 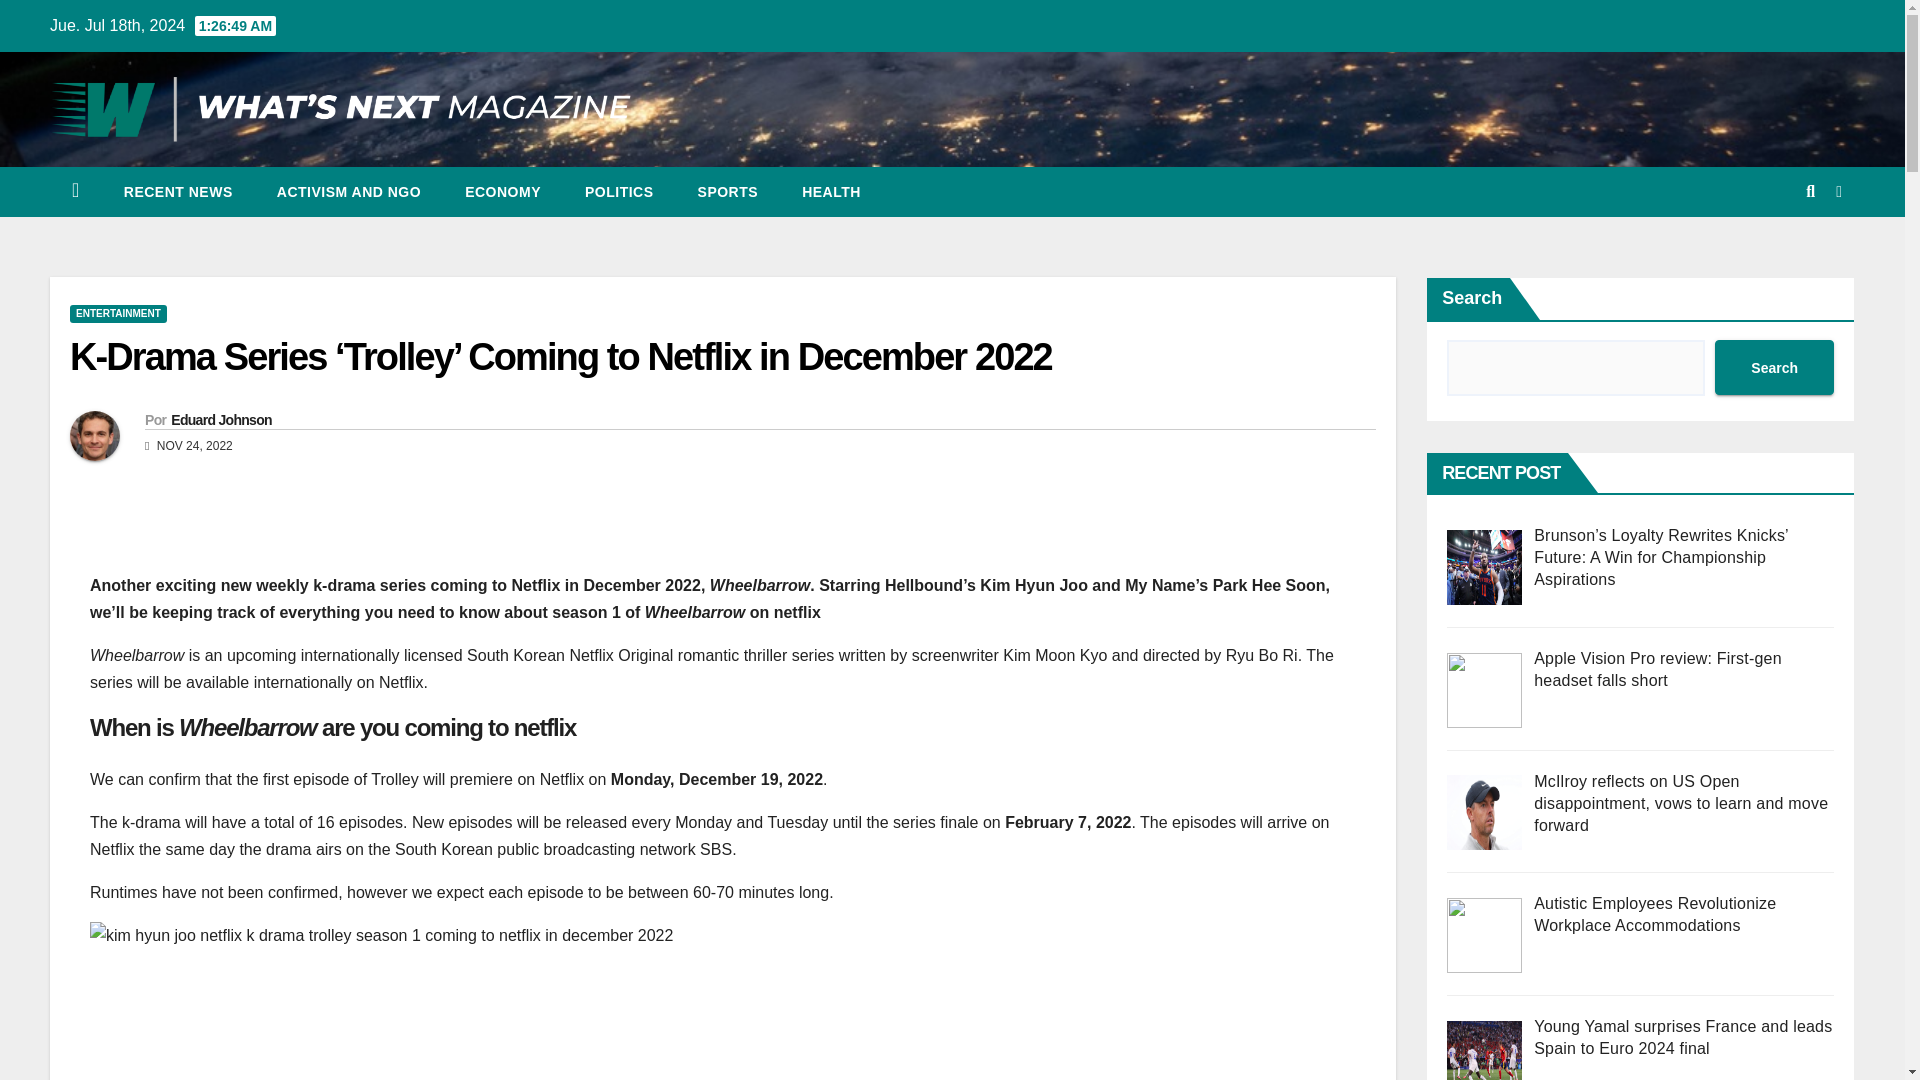 What do you see at coordinates (349, 192) in the screenshot?
I see `ACTIVISM AND NGO` at bounding box center [349, 192].